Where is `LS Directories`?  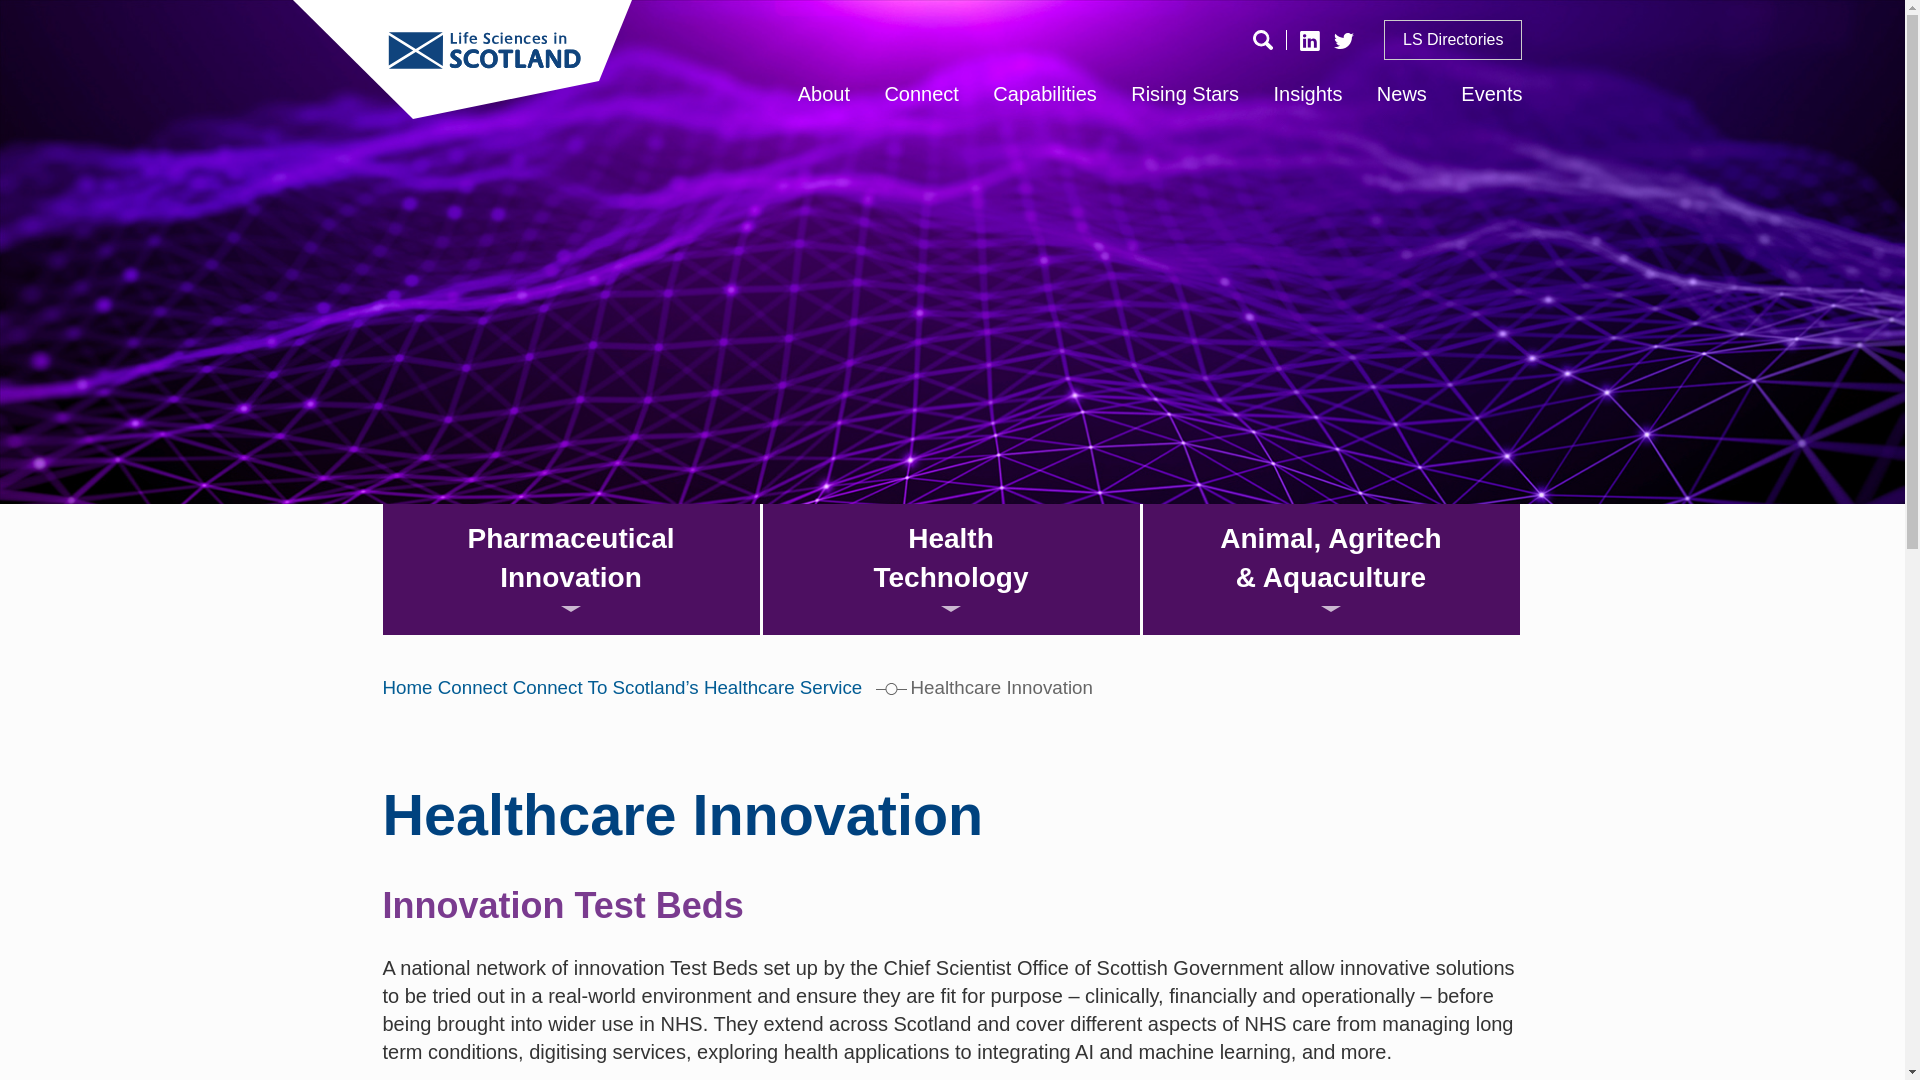
LS Directories is located at coordinates (1453, 40).